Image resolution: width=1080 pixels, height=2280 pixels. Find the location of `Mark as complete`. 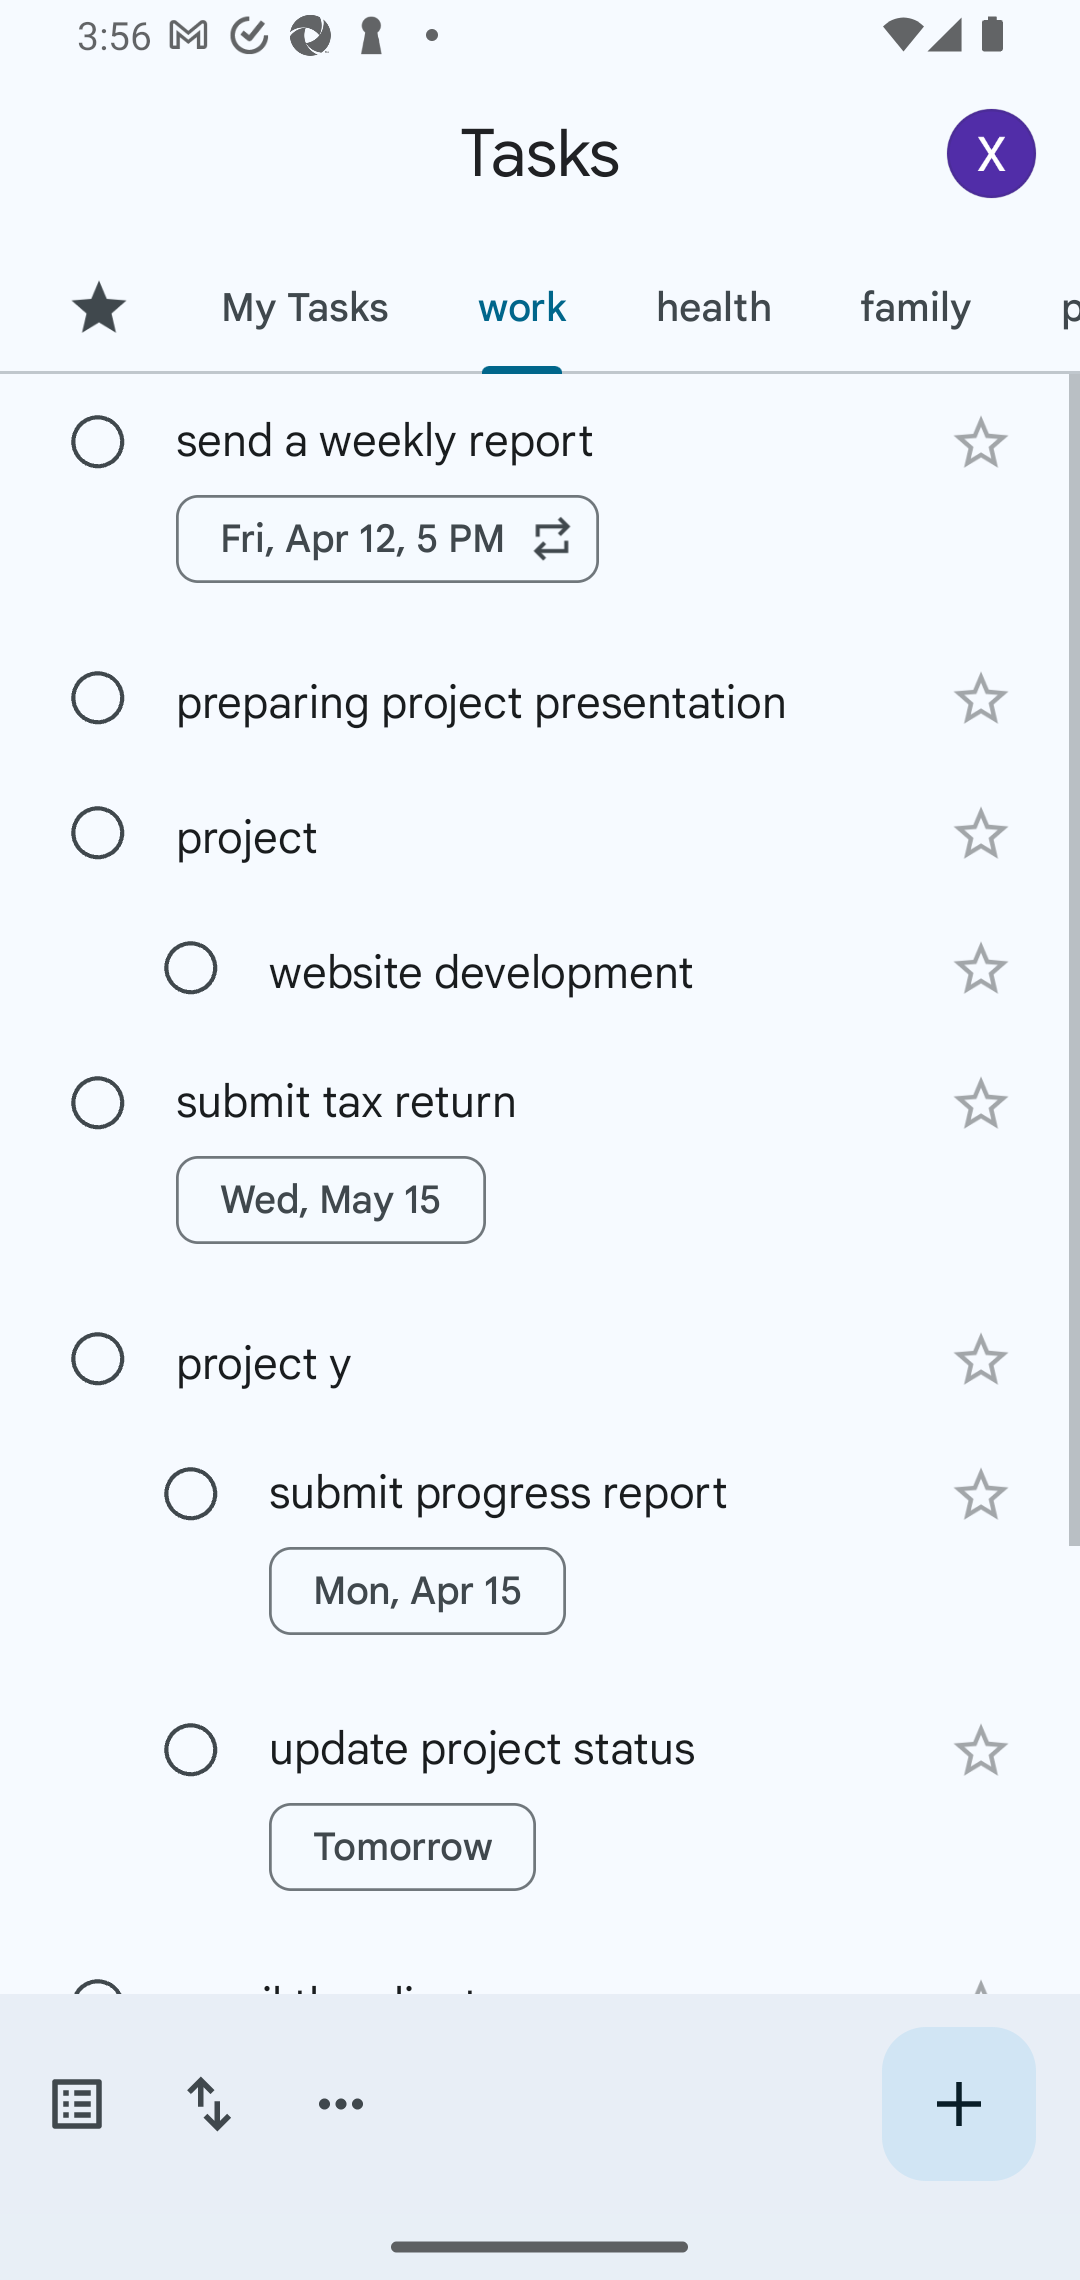

Mark as complete is located at coordinates (191, 1494).